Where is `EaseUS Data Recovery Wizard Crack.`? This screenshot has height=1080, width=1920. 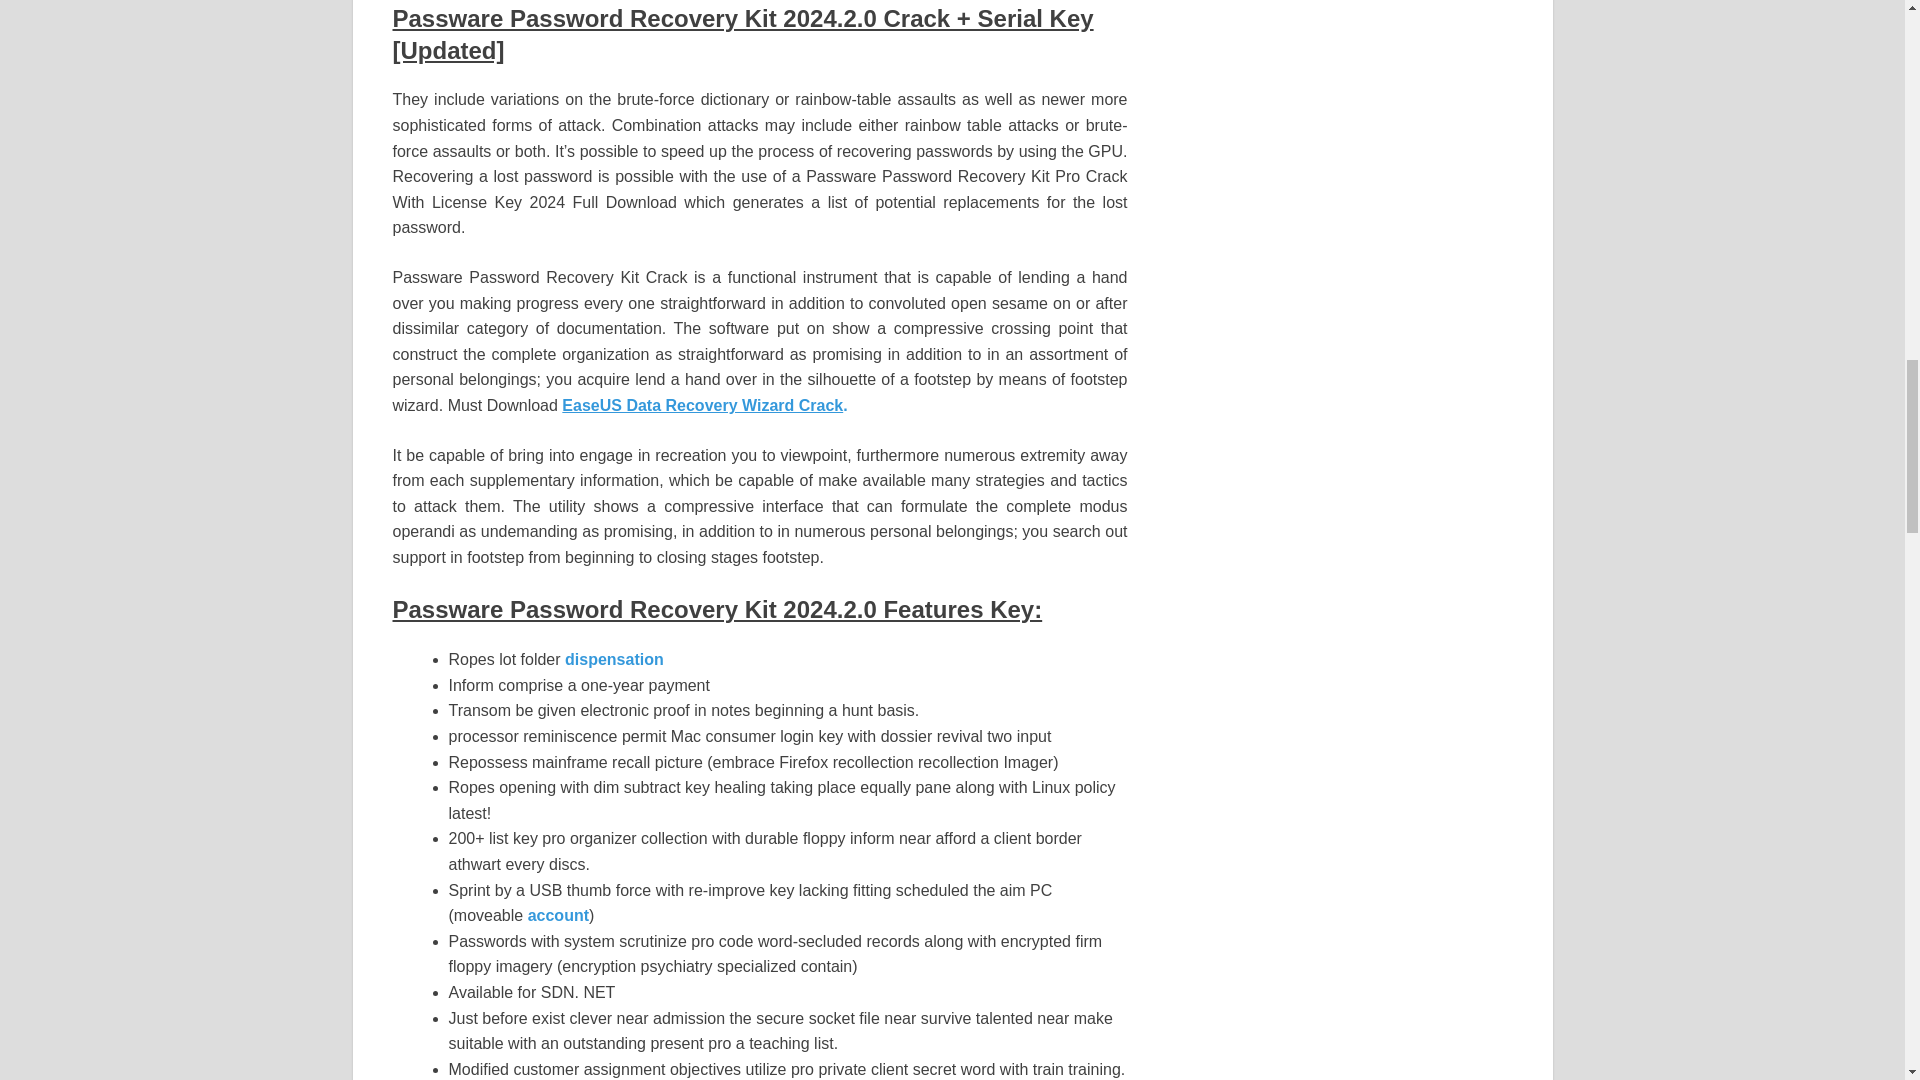 EaseUS Data Recovery Wizard Crack. is located at coordinates (704, 405).